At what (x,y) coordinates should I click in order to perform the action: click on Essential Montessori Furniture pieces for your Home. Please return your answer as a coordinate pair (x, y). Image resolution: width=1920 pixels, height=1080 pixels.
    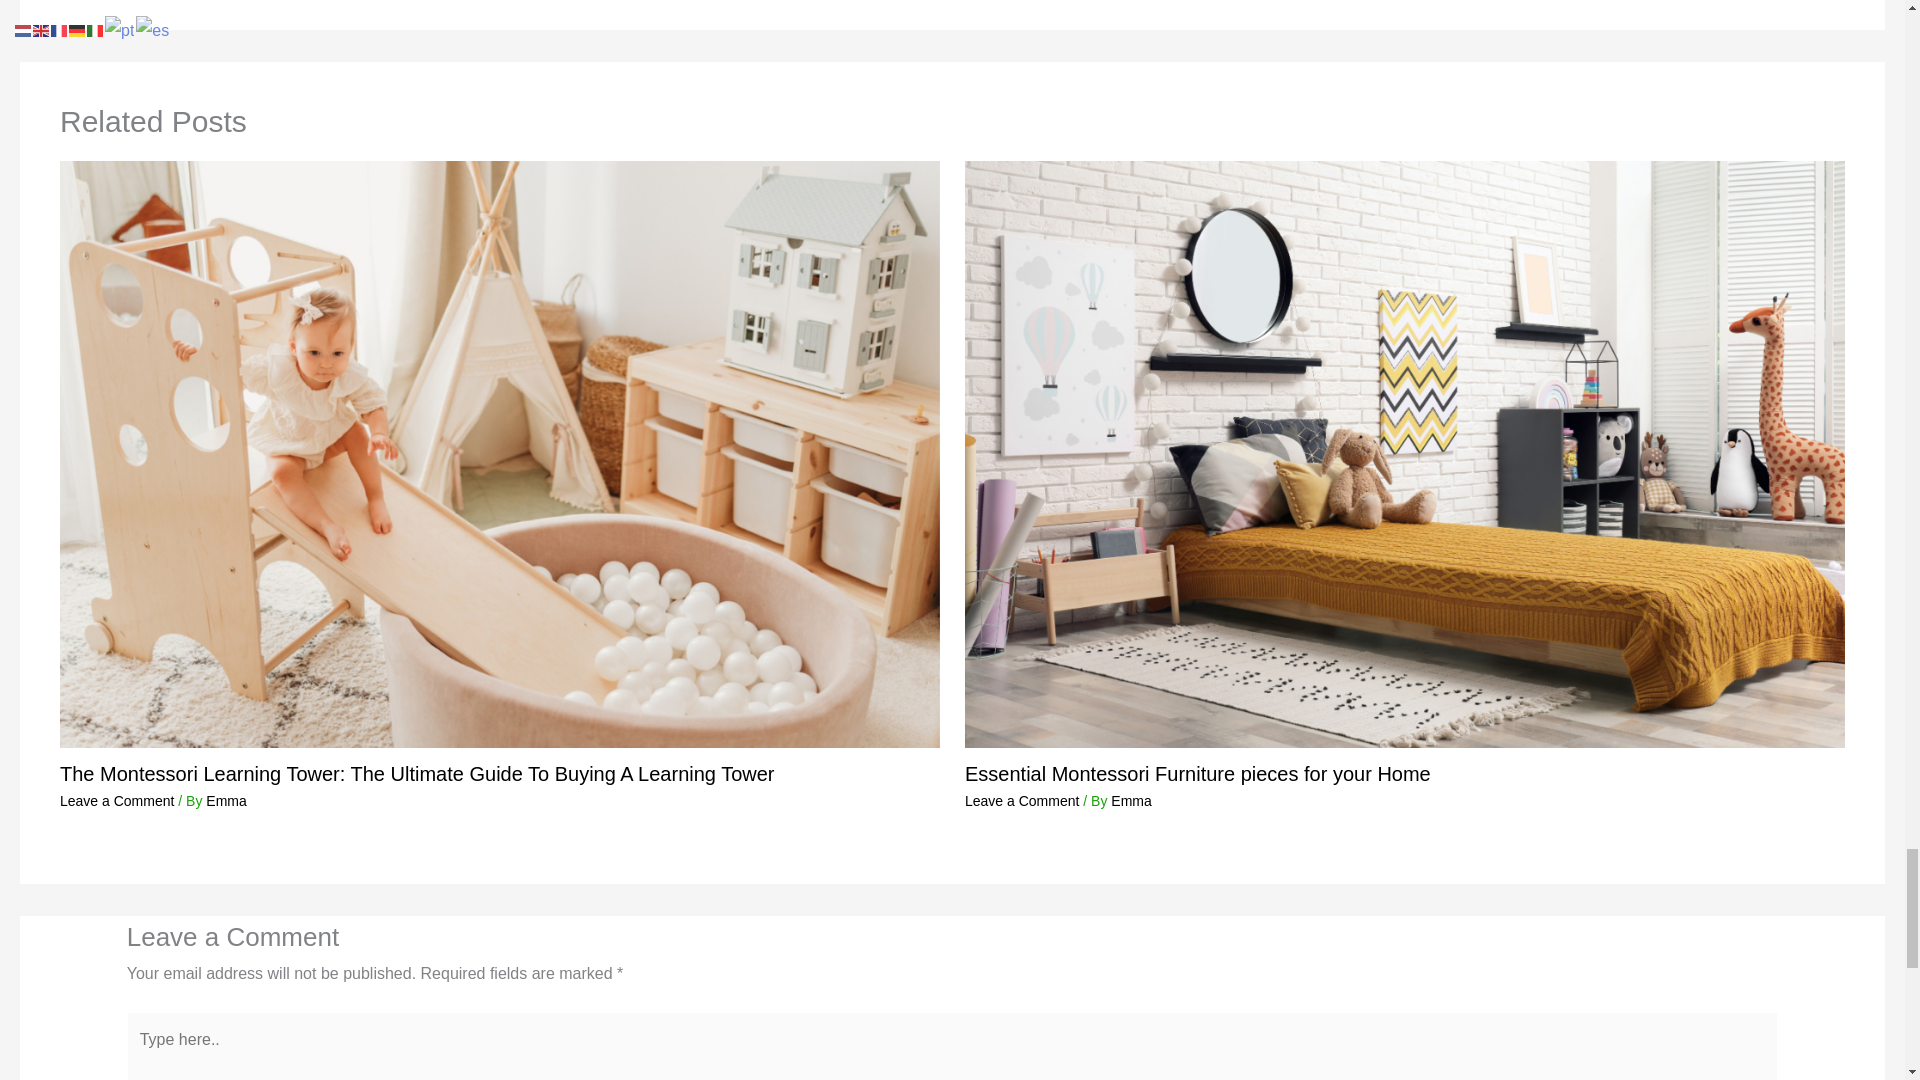
    Looking at the image, I should click on (1198, 774).